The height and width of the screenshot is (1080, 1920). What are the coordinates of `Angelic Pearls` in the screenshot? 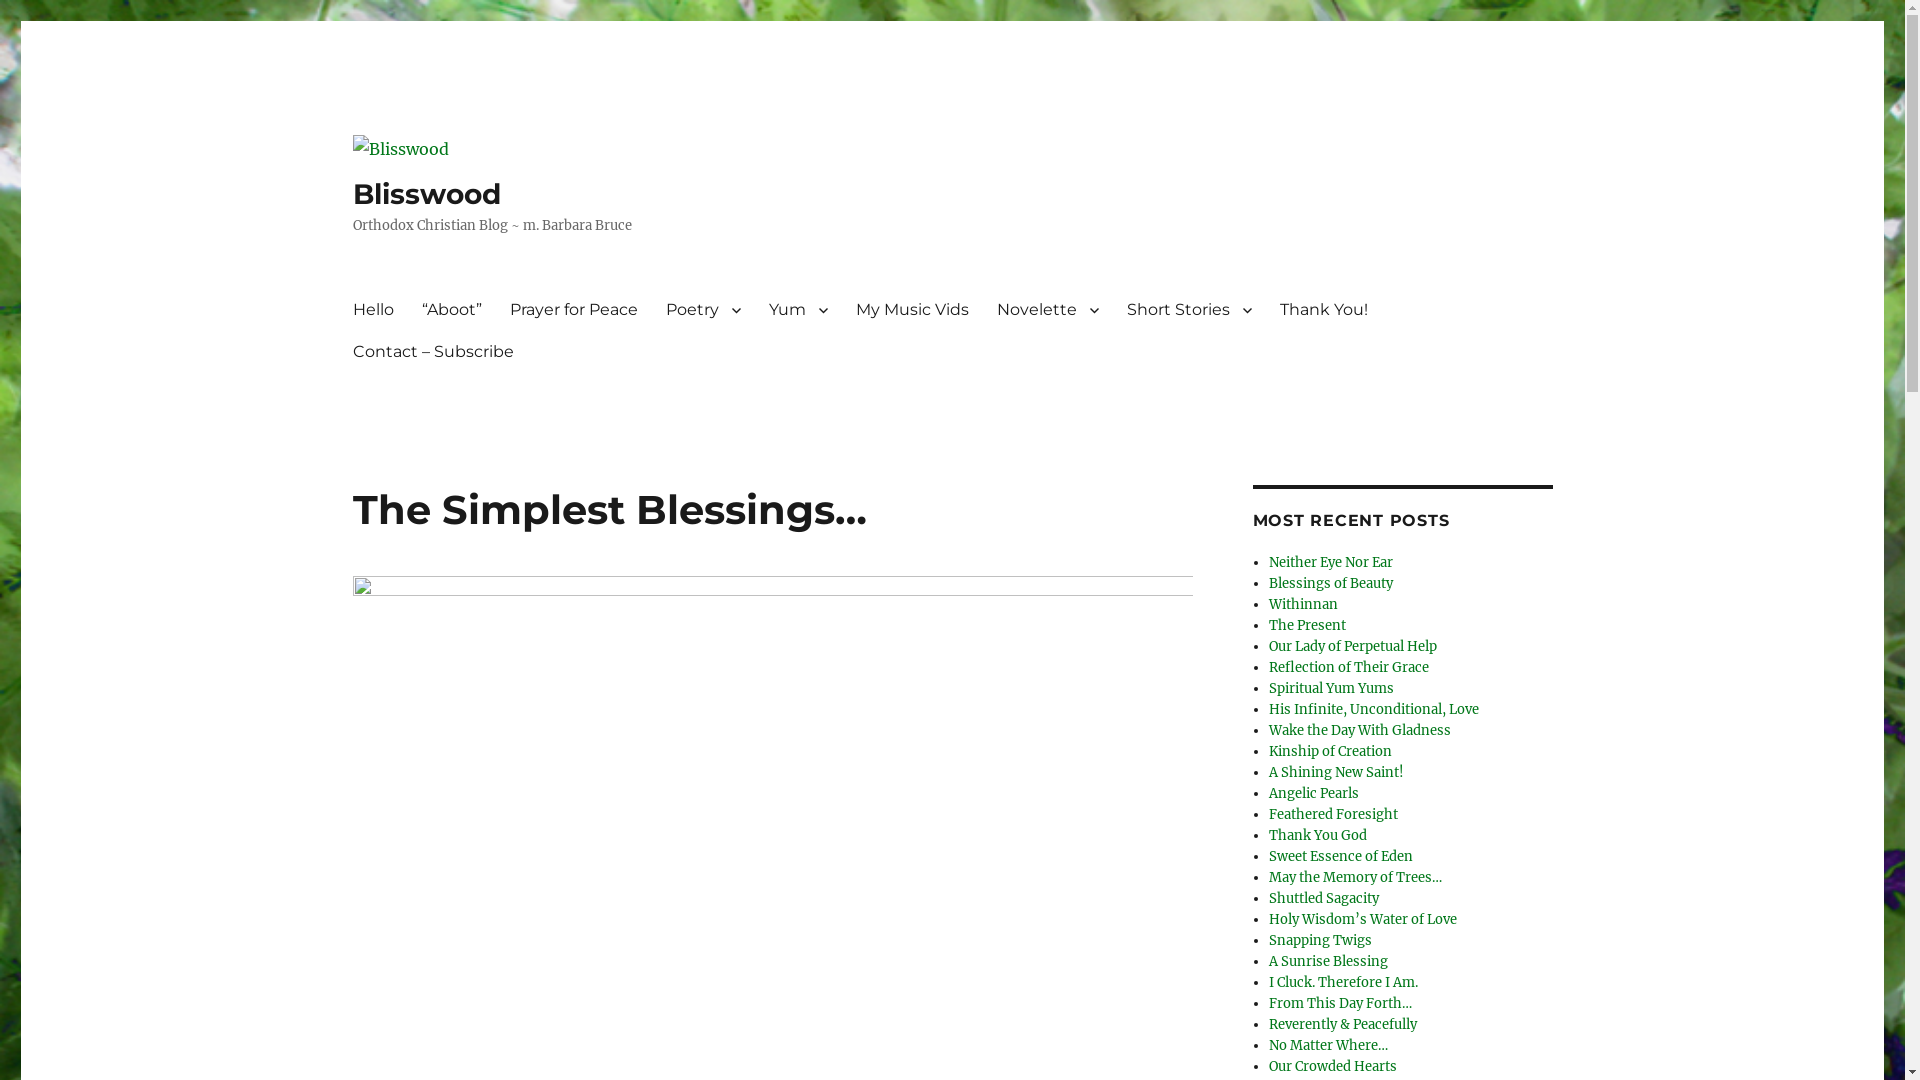 It's located at (1314, 794).